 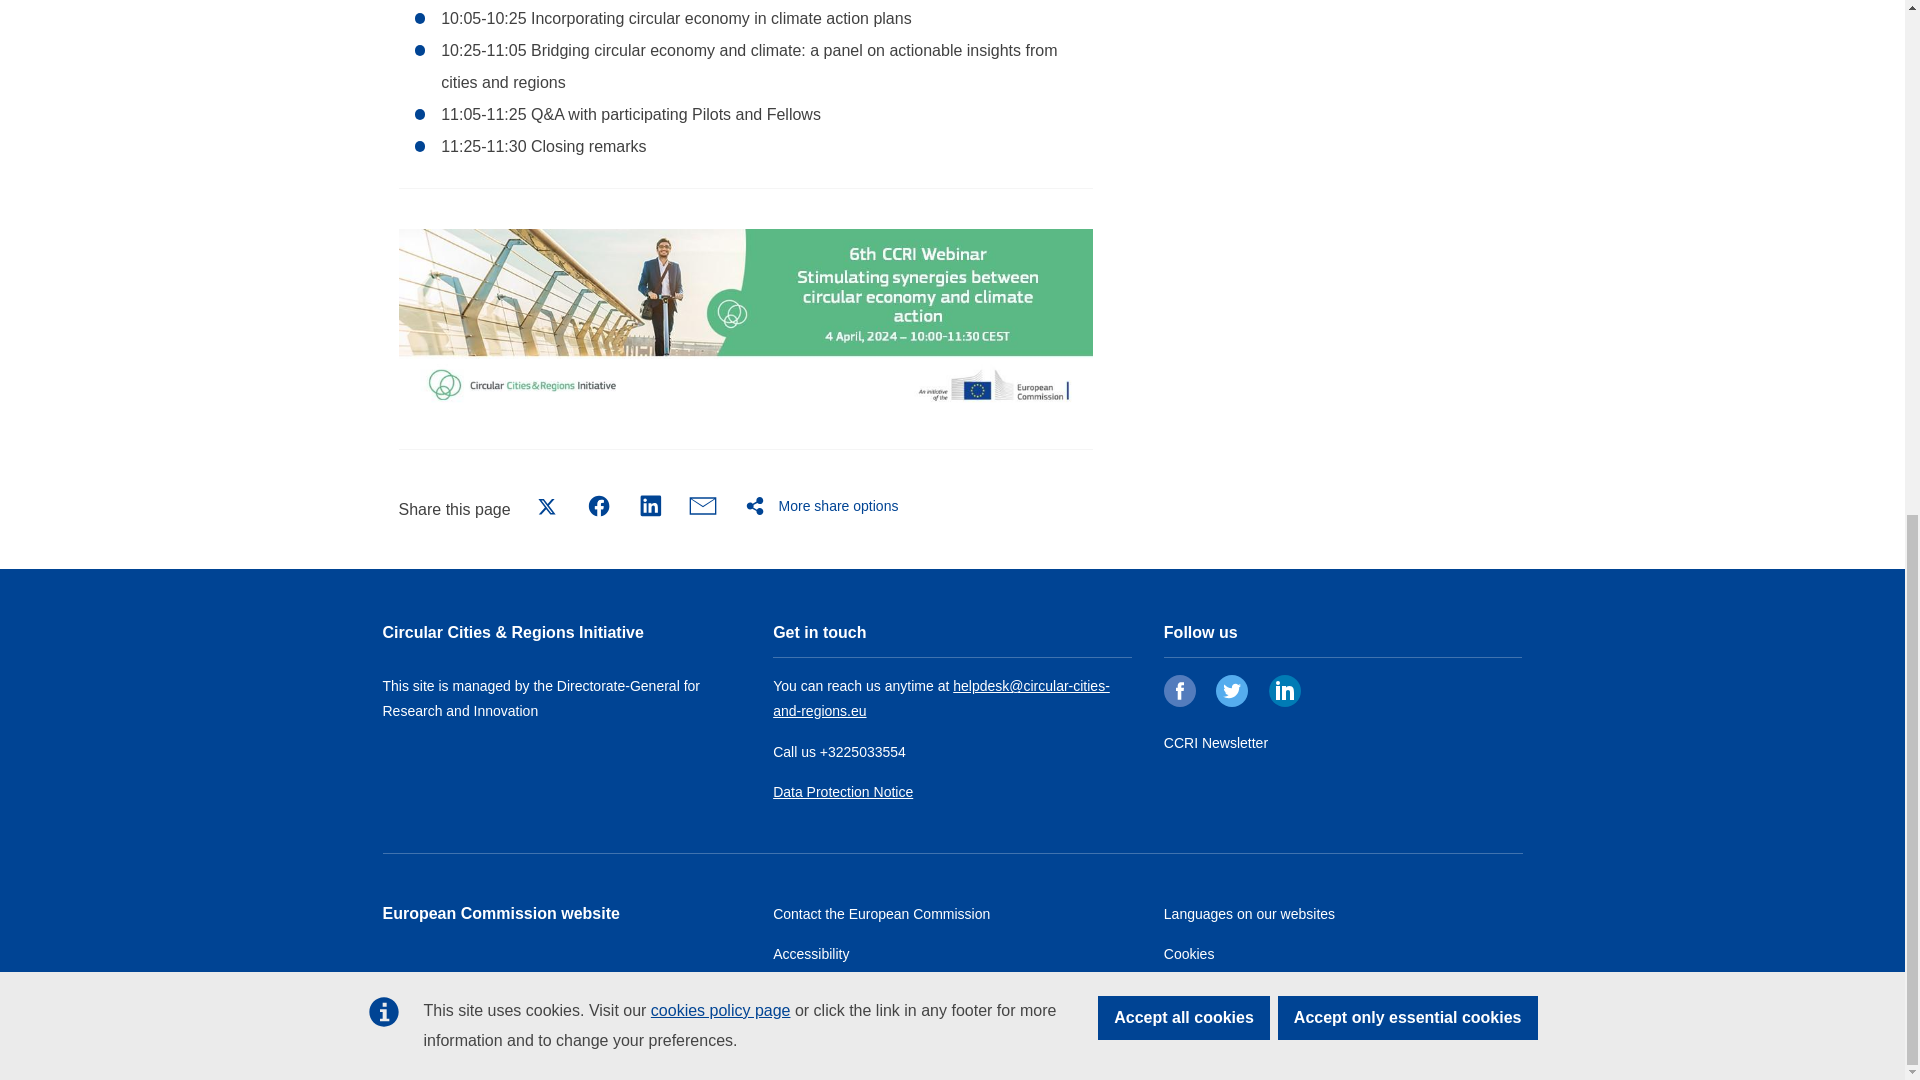 I want to click on Accept only essential cookies, so click(x=1408, y=38).